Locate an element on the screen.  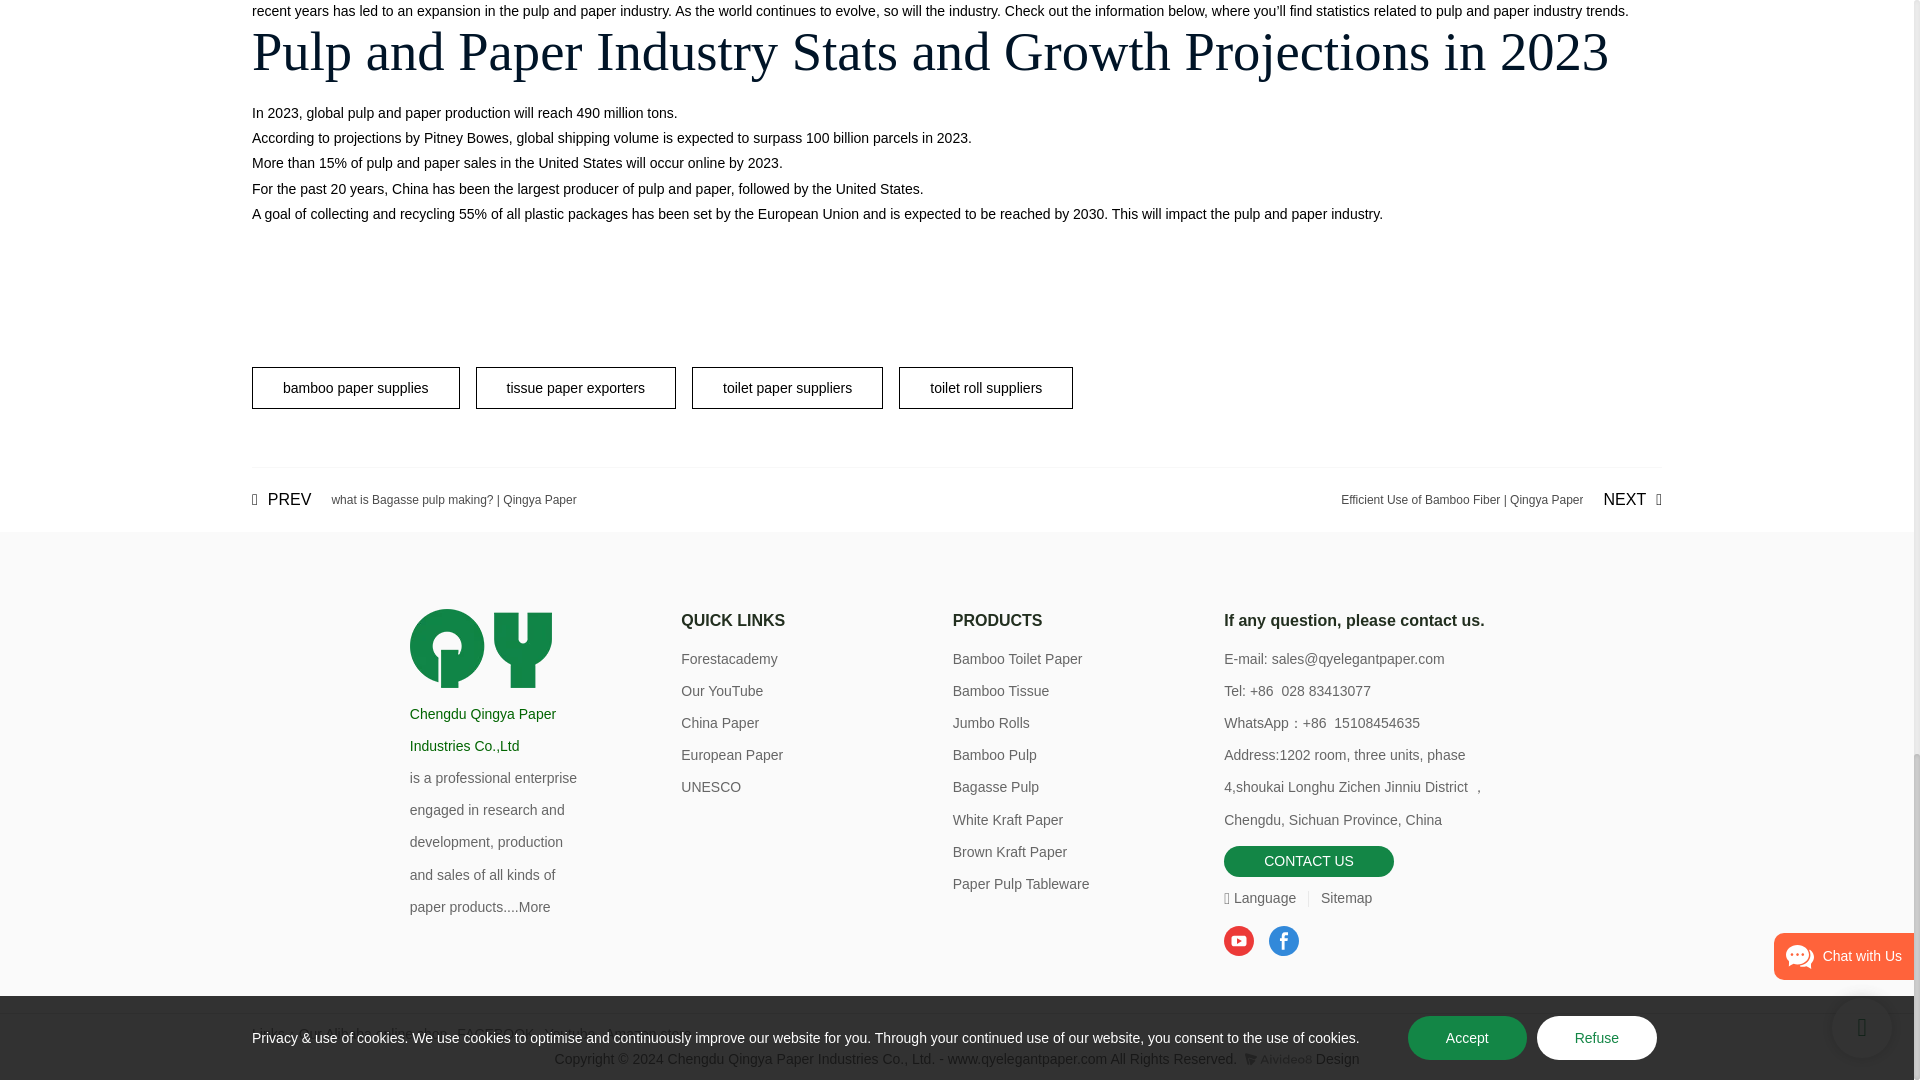
youtube is located at coordinates (1238, 940).